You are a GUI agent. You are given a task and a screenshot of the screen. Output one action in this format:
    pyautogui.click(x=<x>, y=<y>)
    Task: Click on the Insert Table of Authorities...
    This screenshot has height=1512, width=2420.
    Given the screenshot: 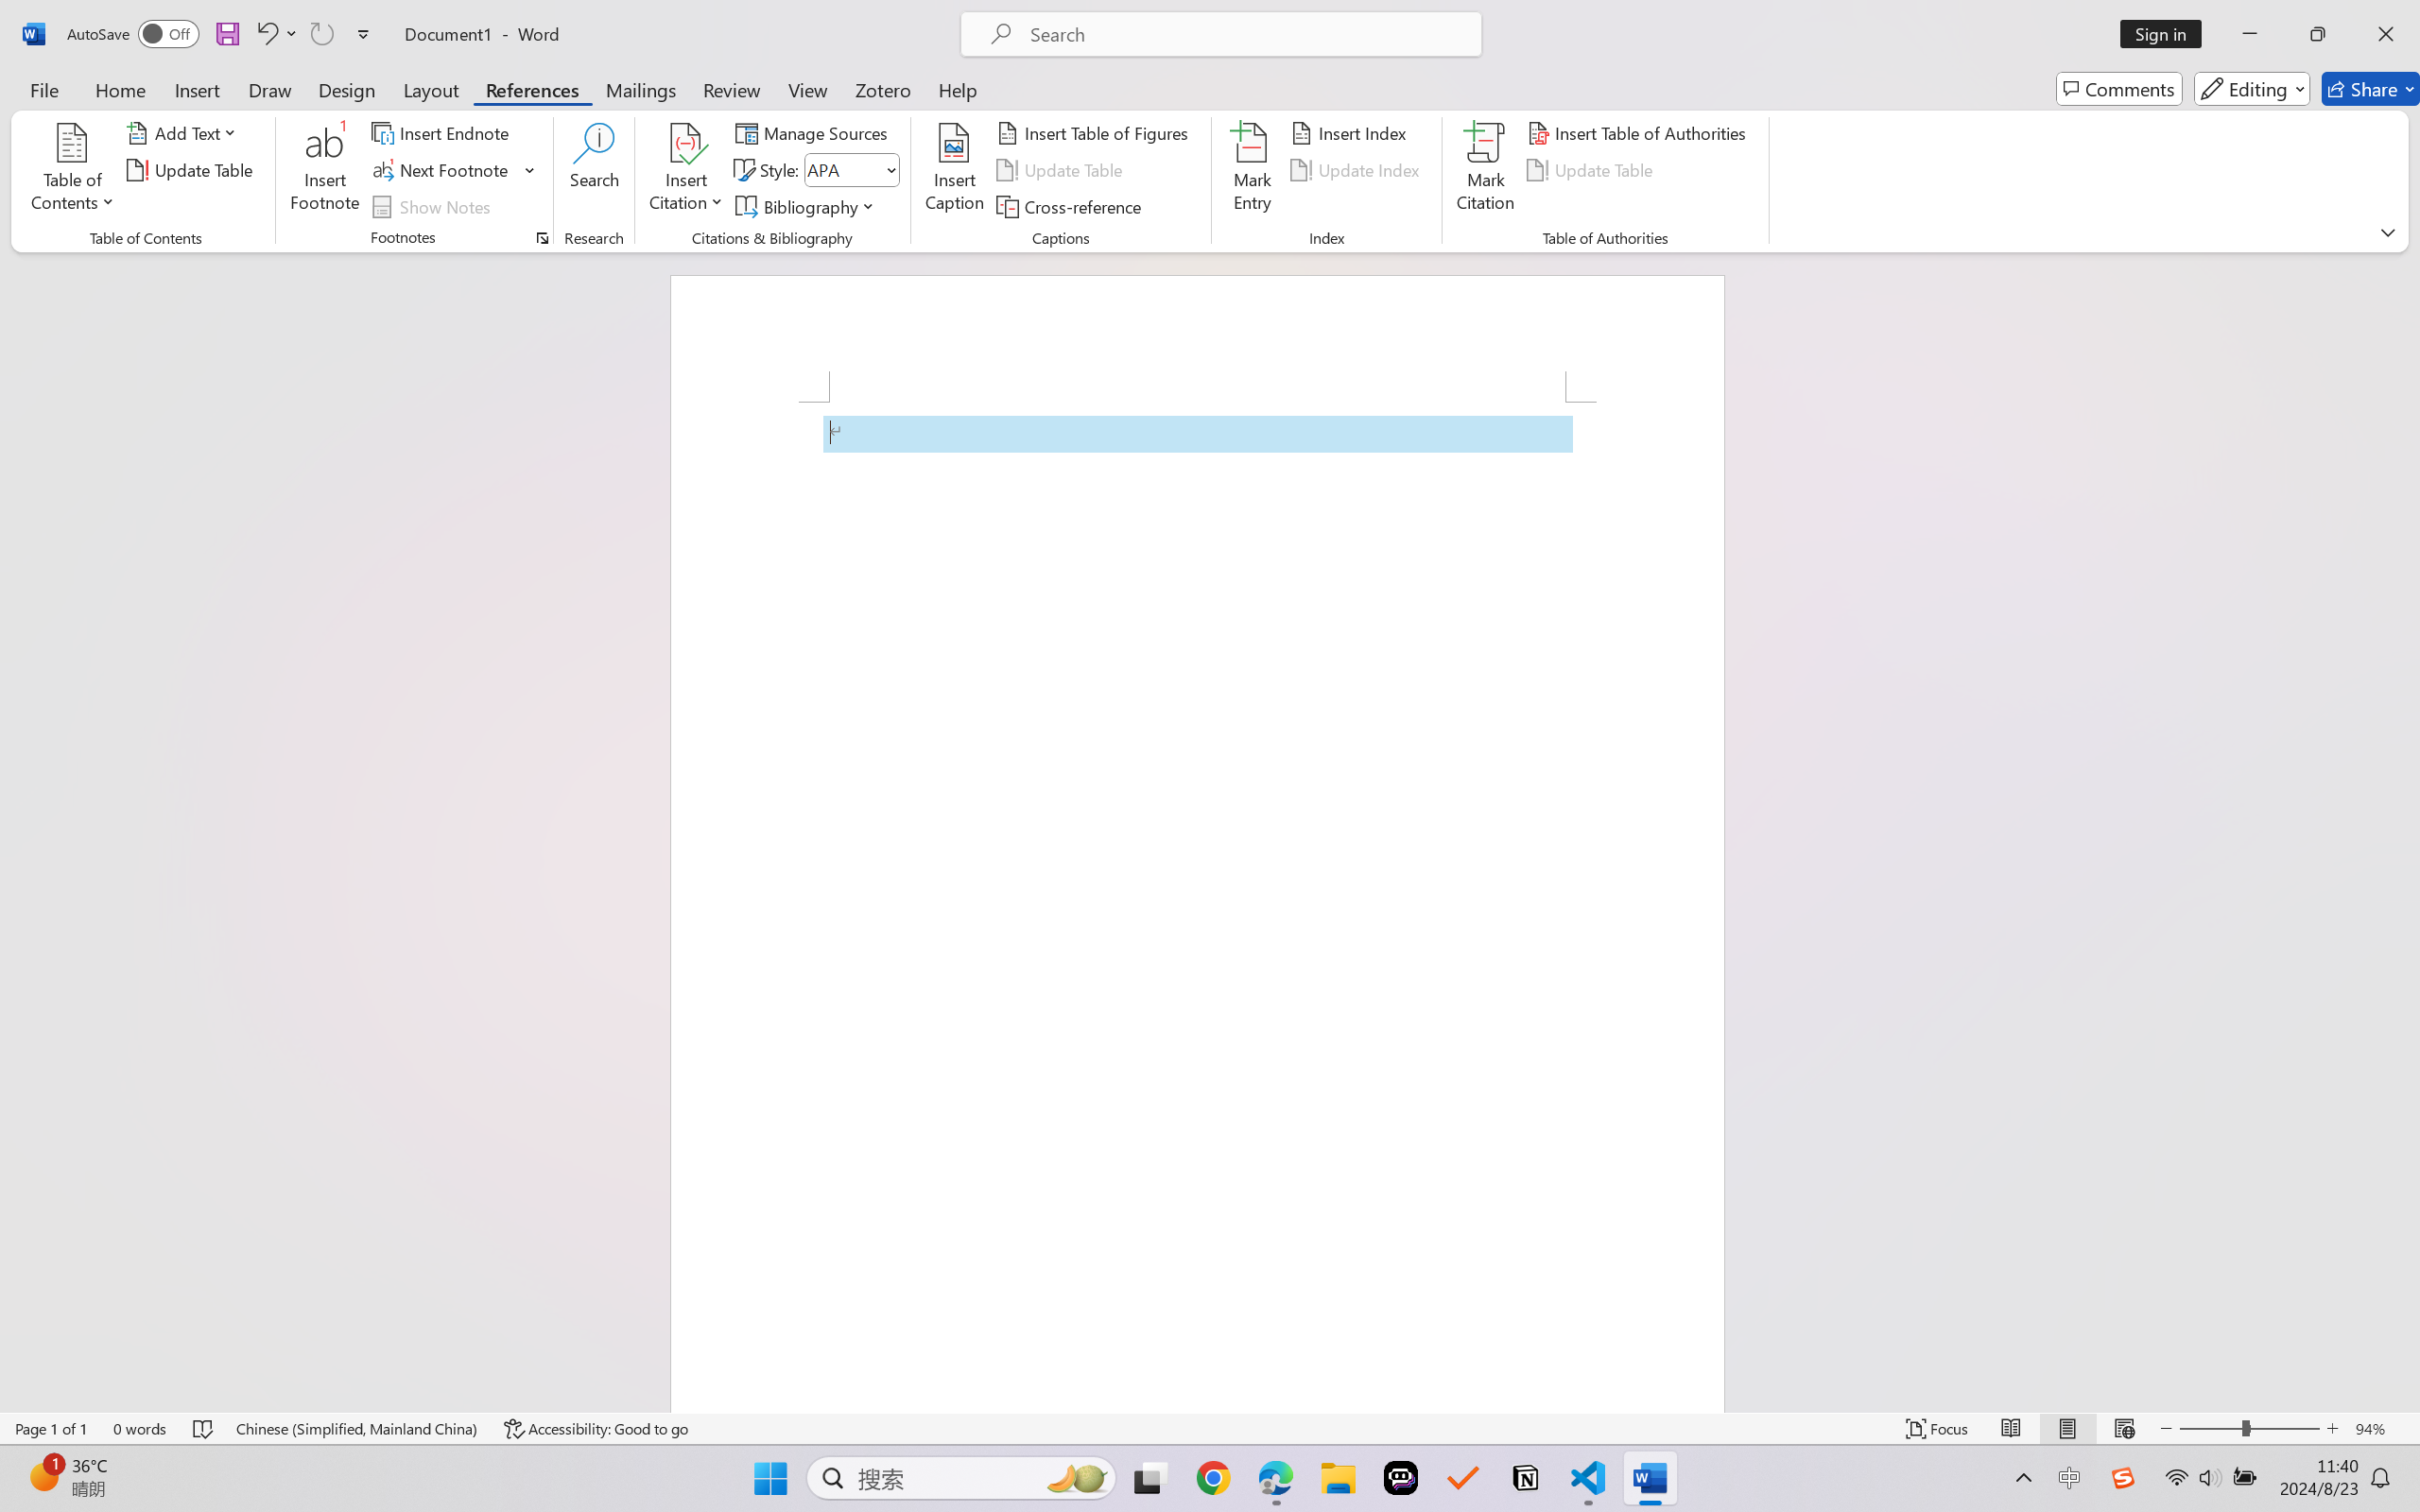 What is the action you would take?
    pyautogui.click(x=1641, y=132)
    